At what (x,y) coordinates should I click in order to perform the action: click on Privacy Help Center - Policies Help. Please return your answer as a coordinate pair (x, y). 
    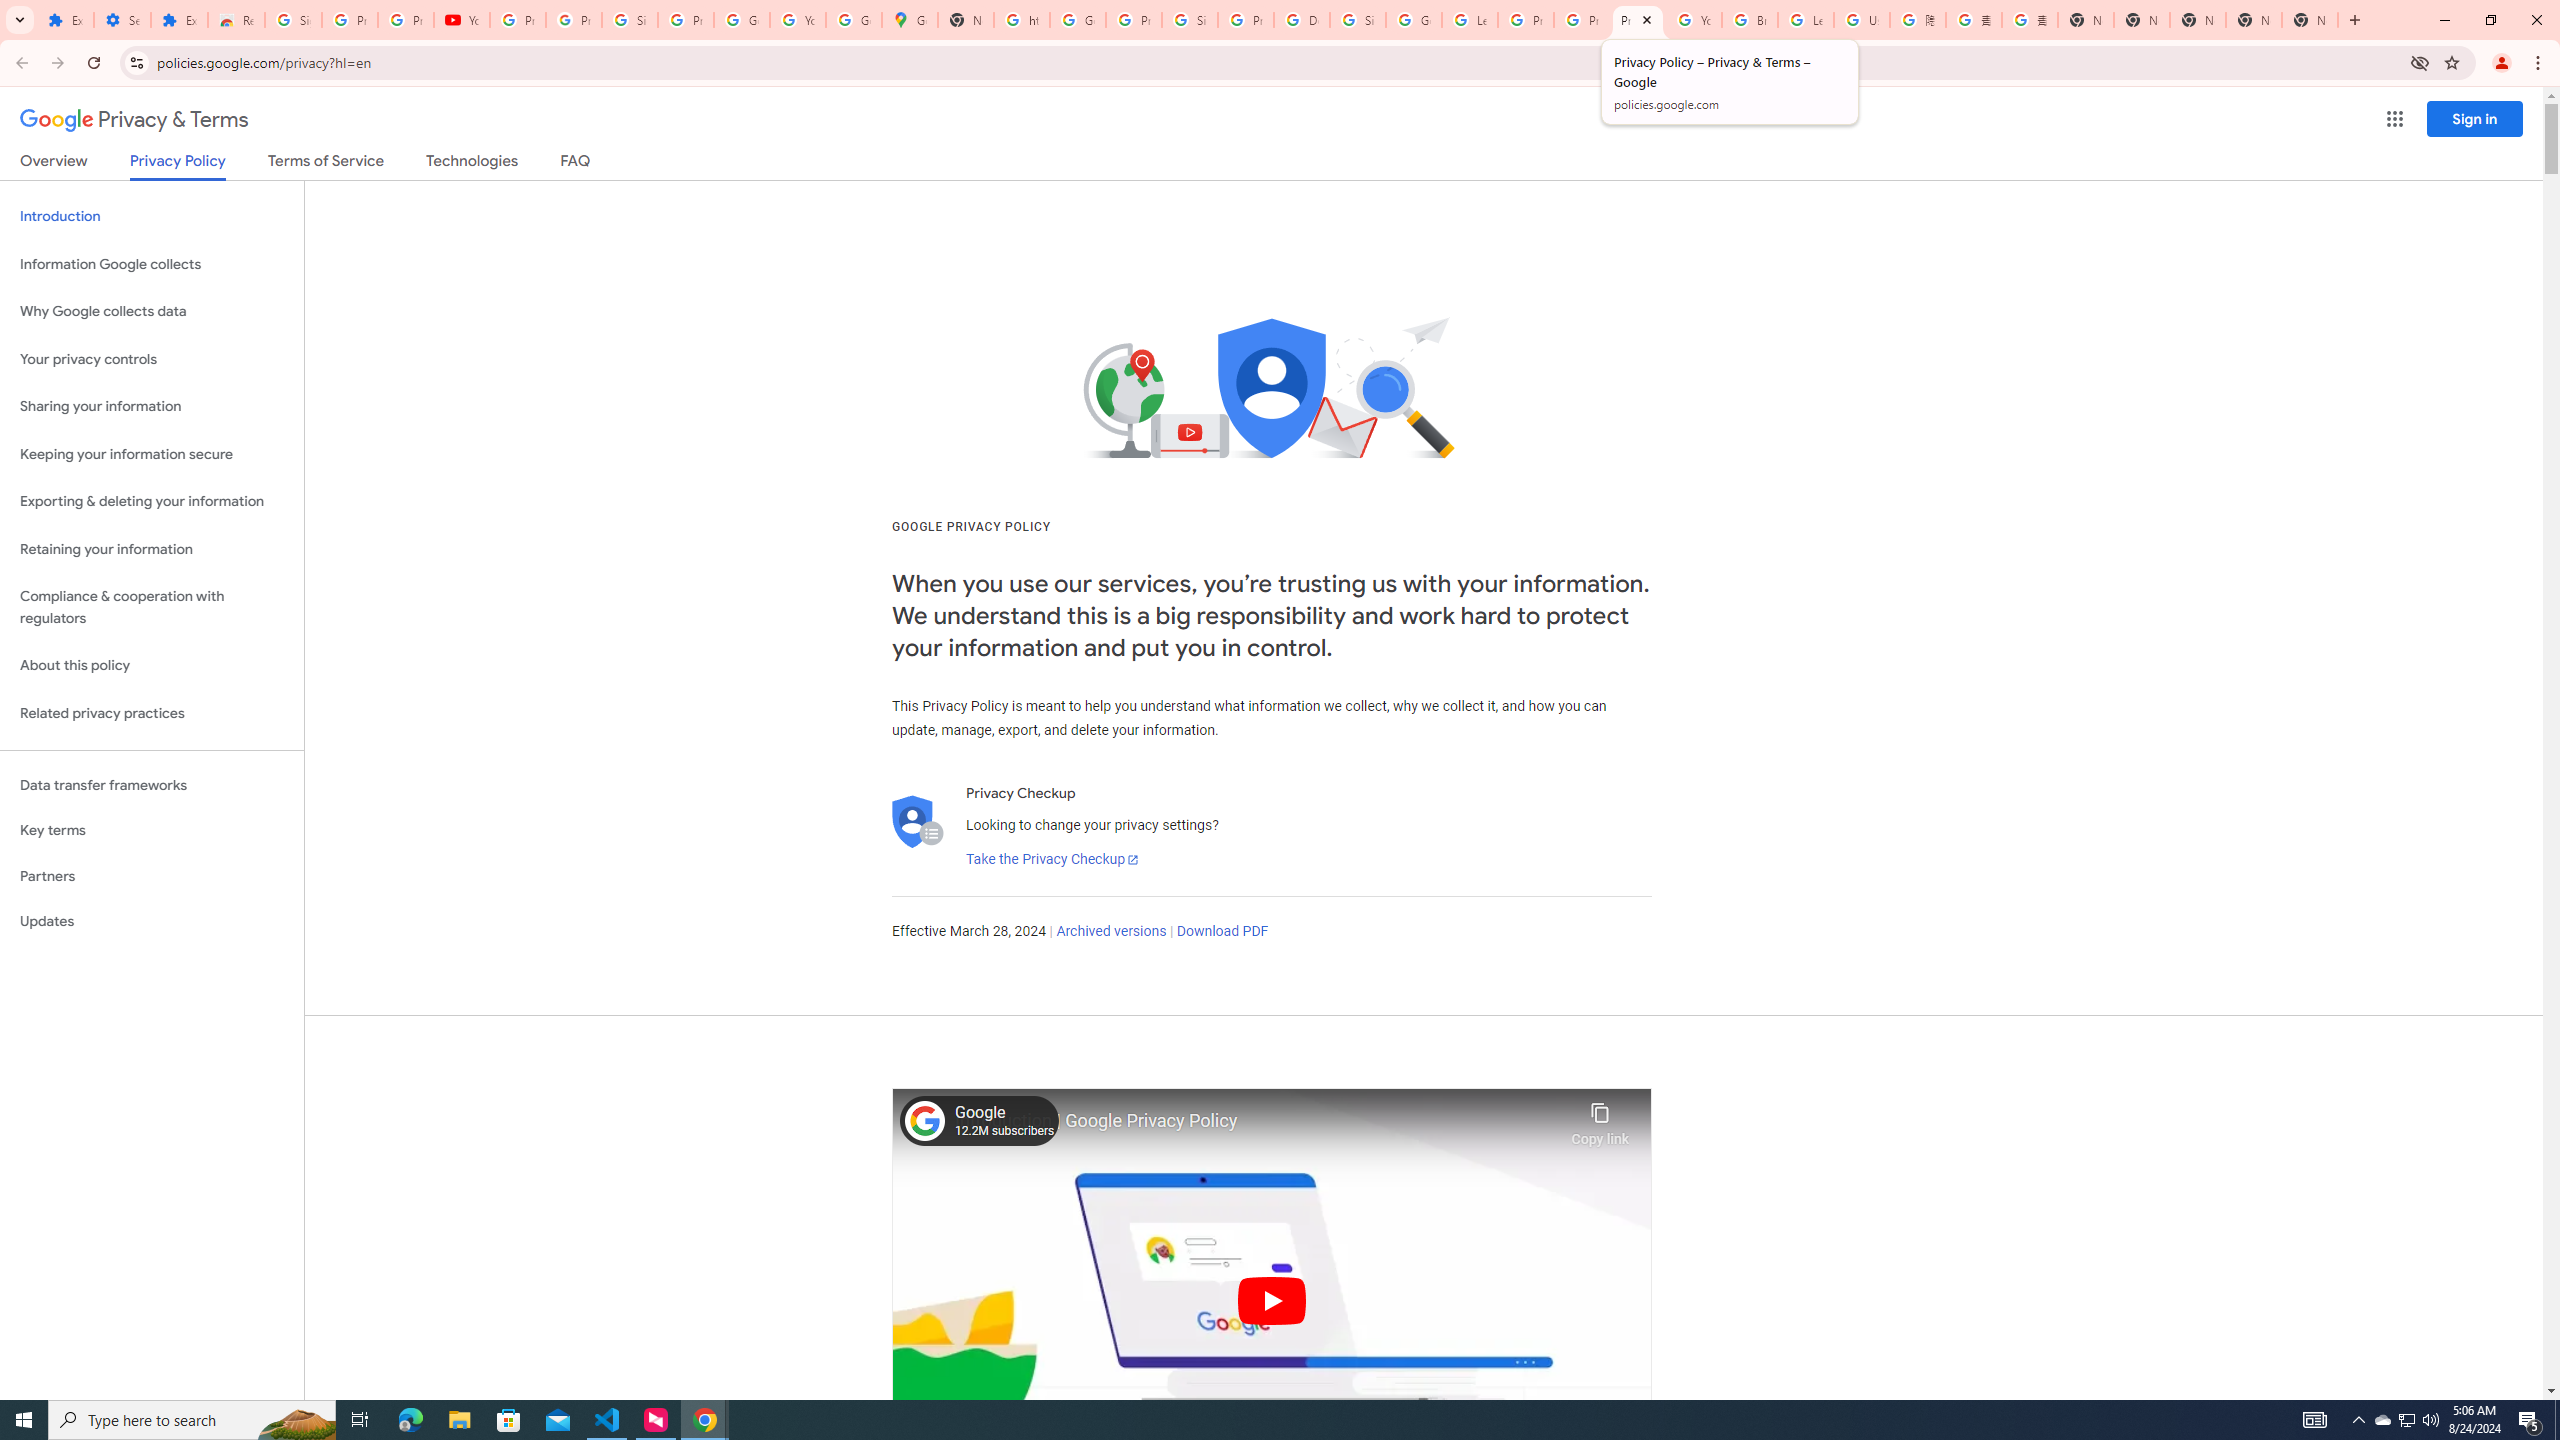
    Looking at the image, I should click on (1582, 20).